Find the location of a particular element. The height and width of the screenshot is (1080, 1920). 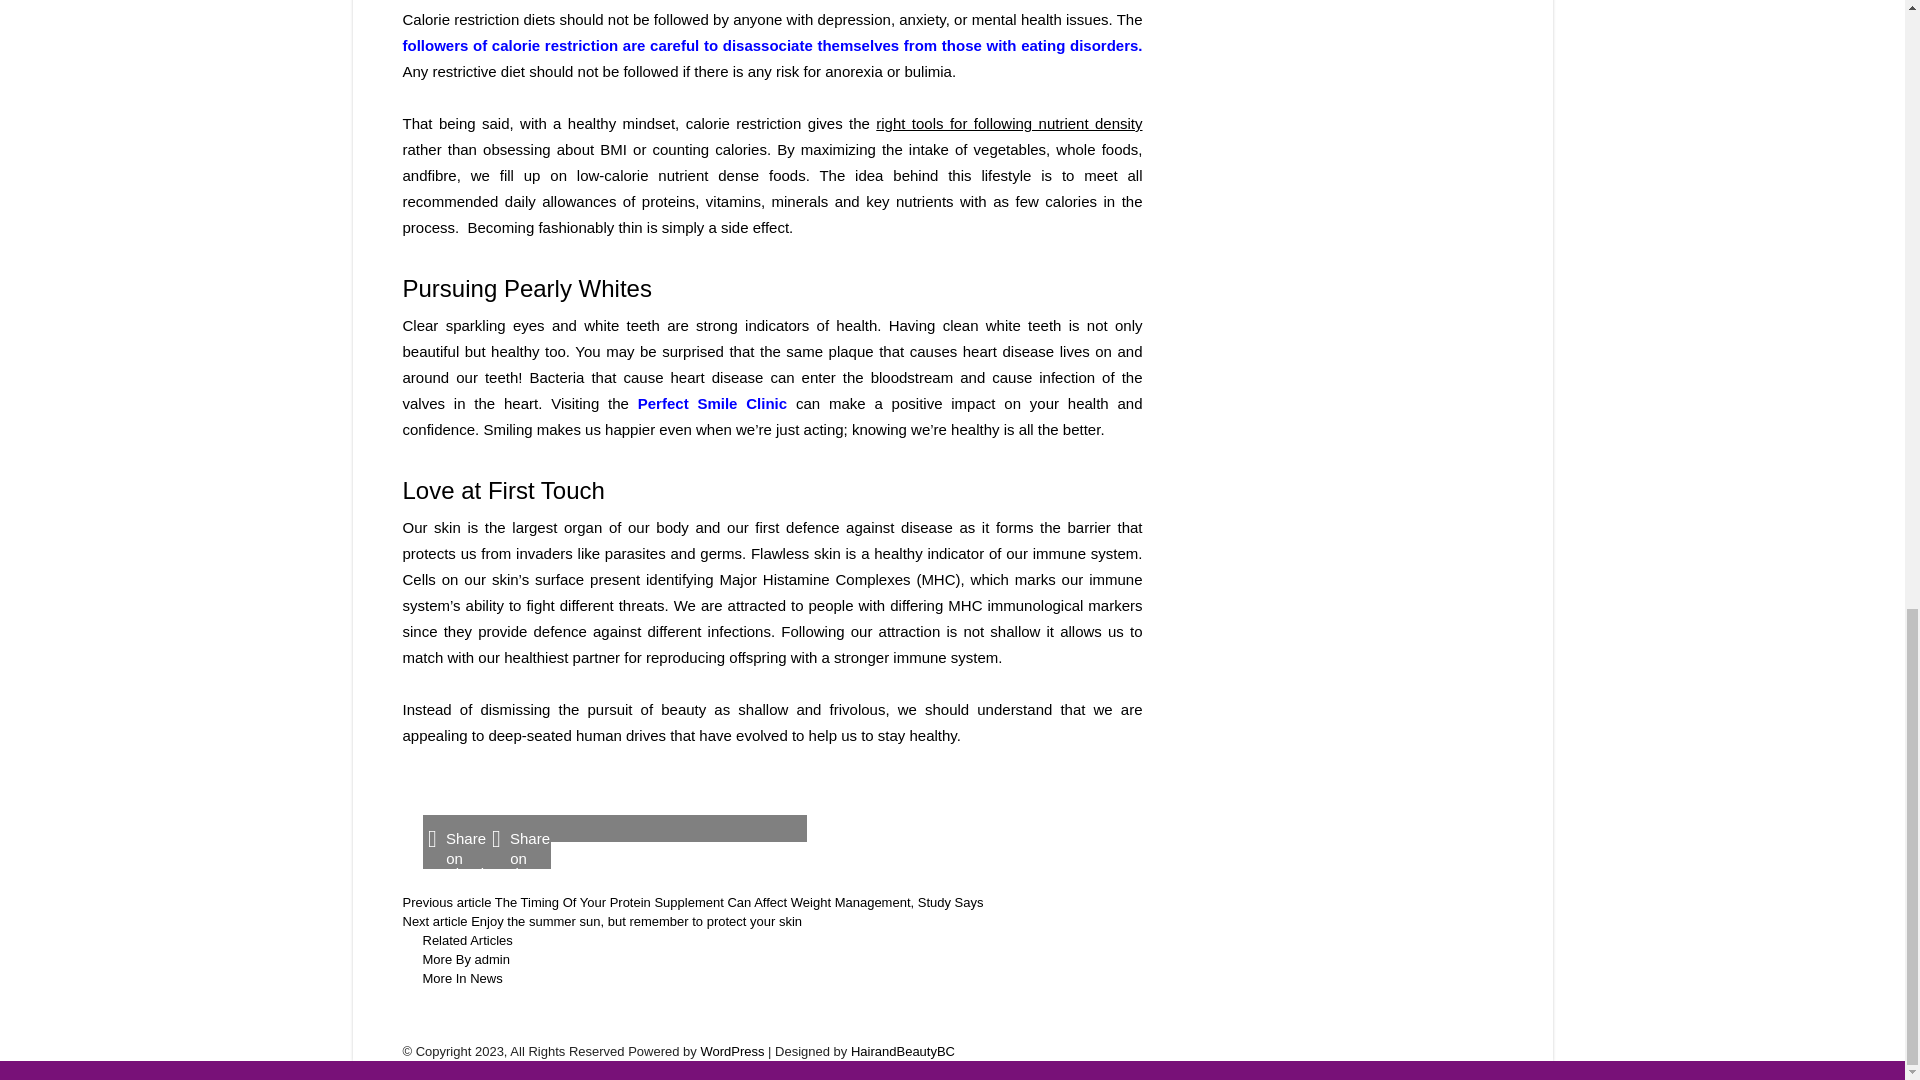

linkedin is located at coordinates (709, 828).